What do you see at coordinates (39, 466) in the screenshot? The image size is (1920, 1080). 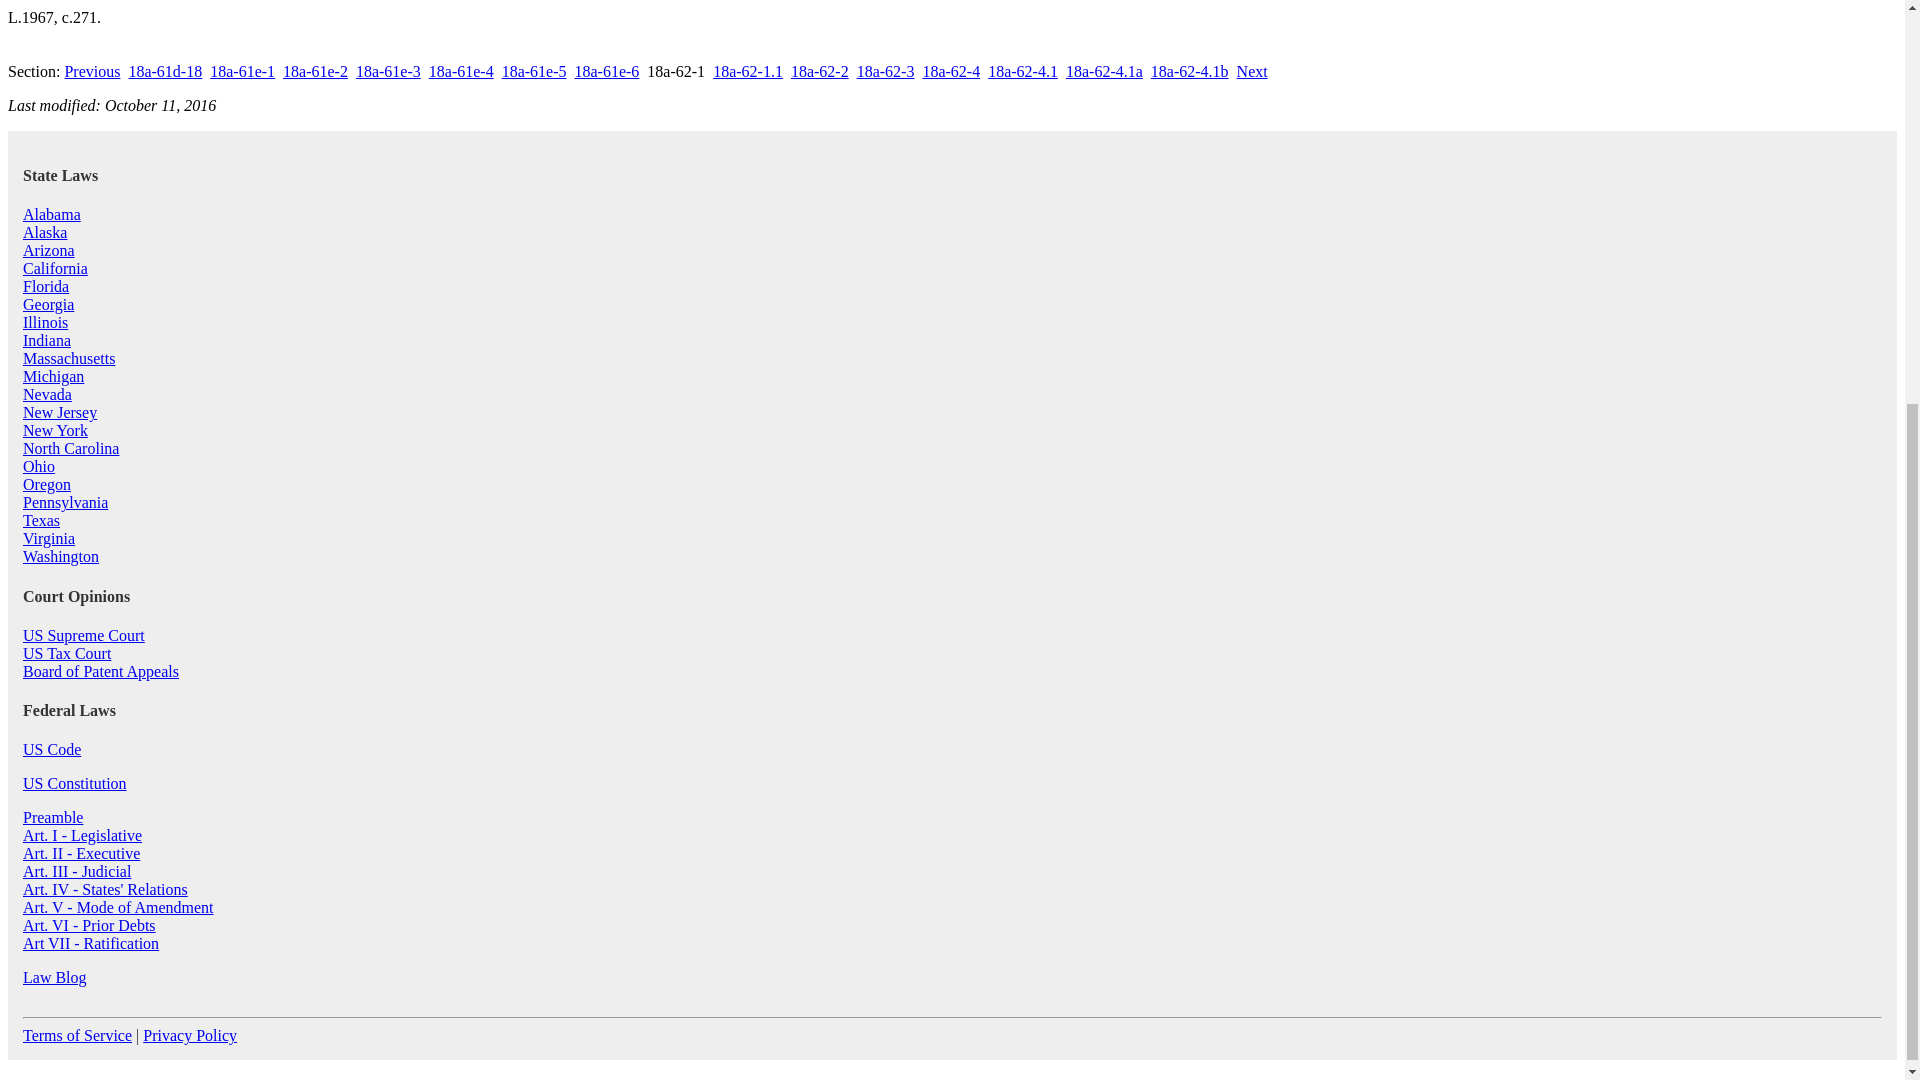 I see `Ohio` at bounding box center [39, 466].